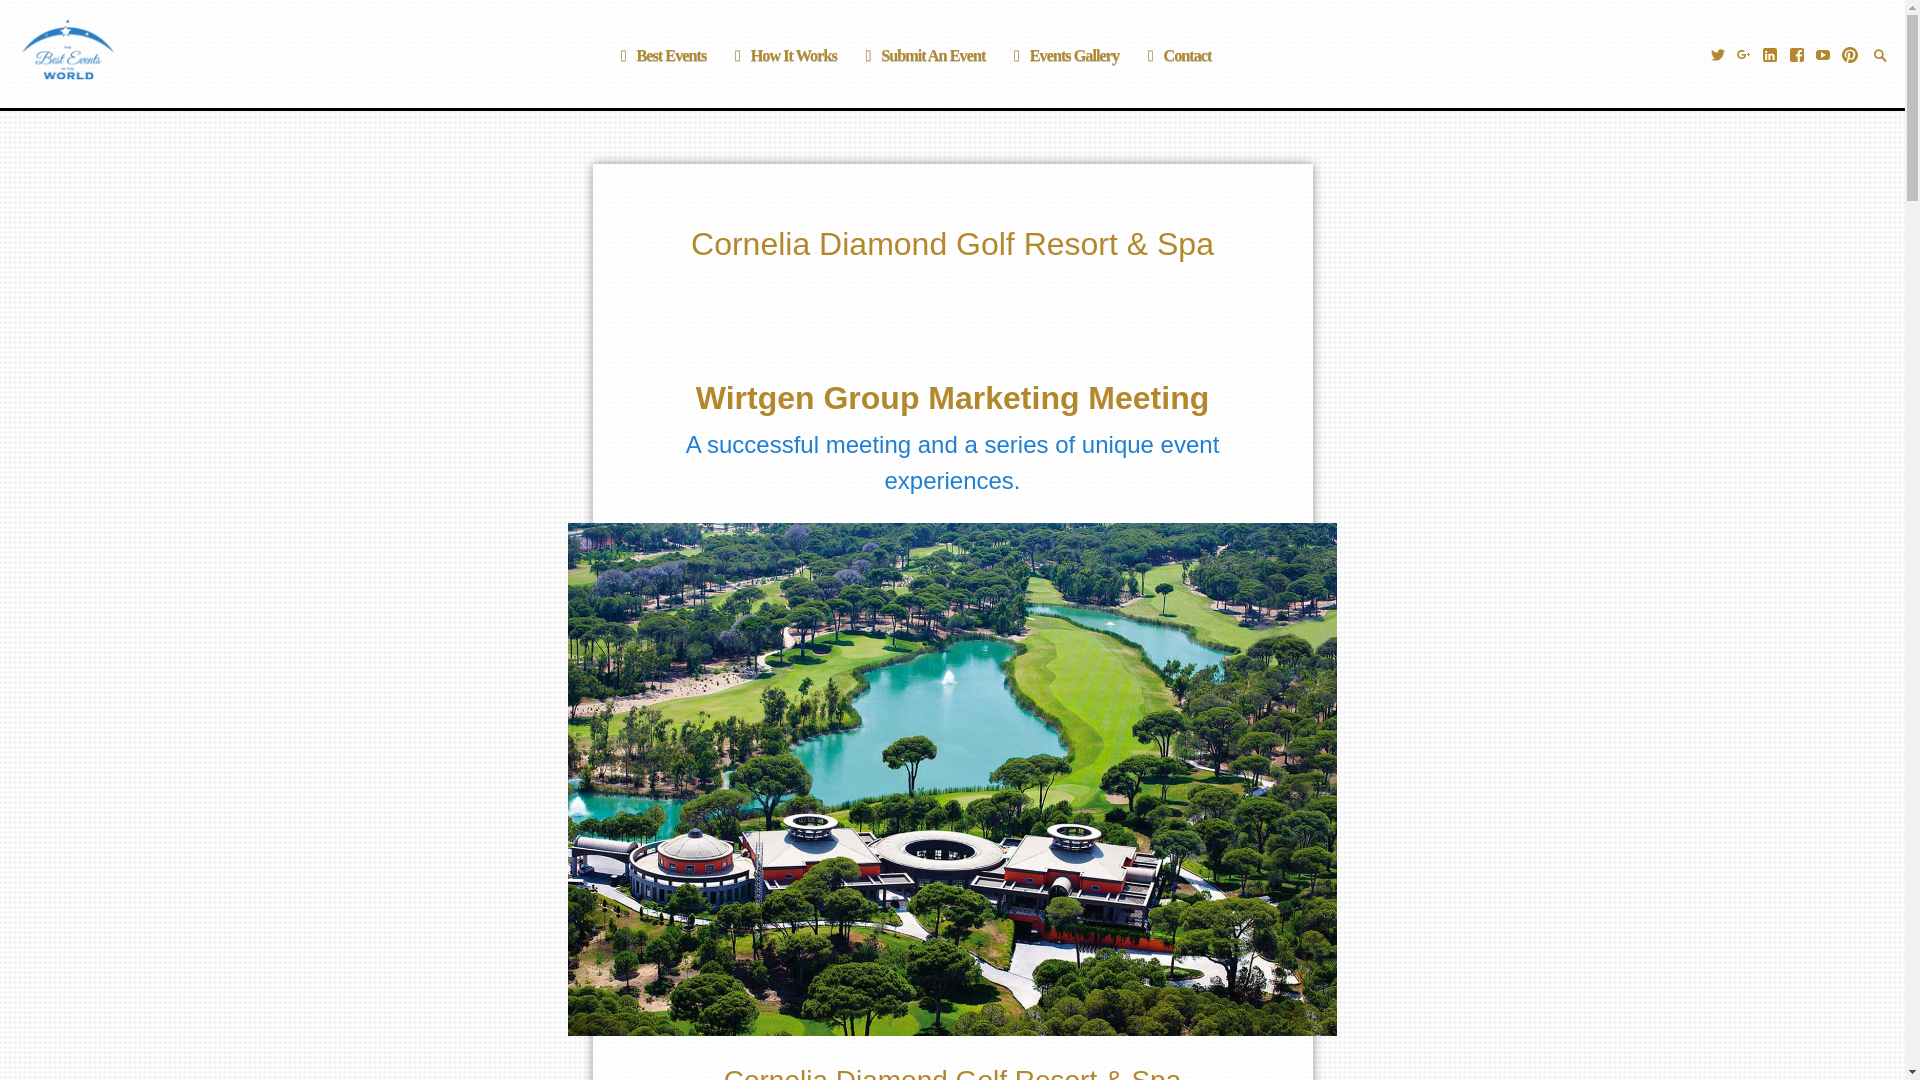 The image size is (1920, 1080). I want to click on Best Events In The World, so click(160, 52).